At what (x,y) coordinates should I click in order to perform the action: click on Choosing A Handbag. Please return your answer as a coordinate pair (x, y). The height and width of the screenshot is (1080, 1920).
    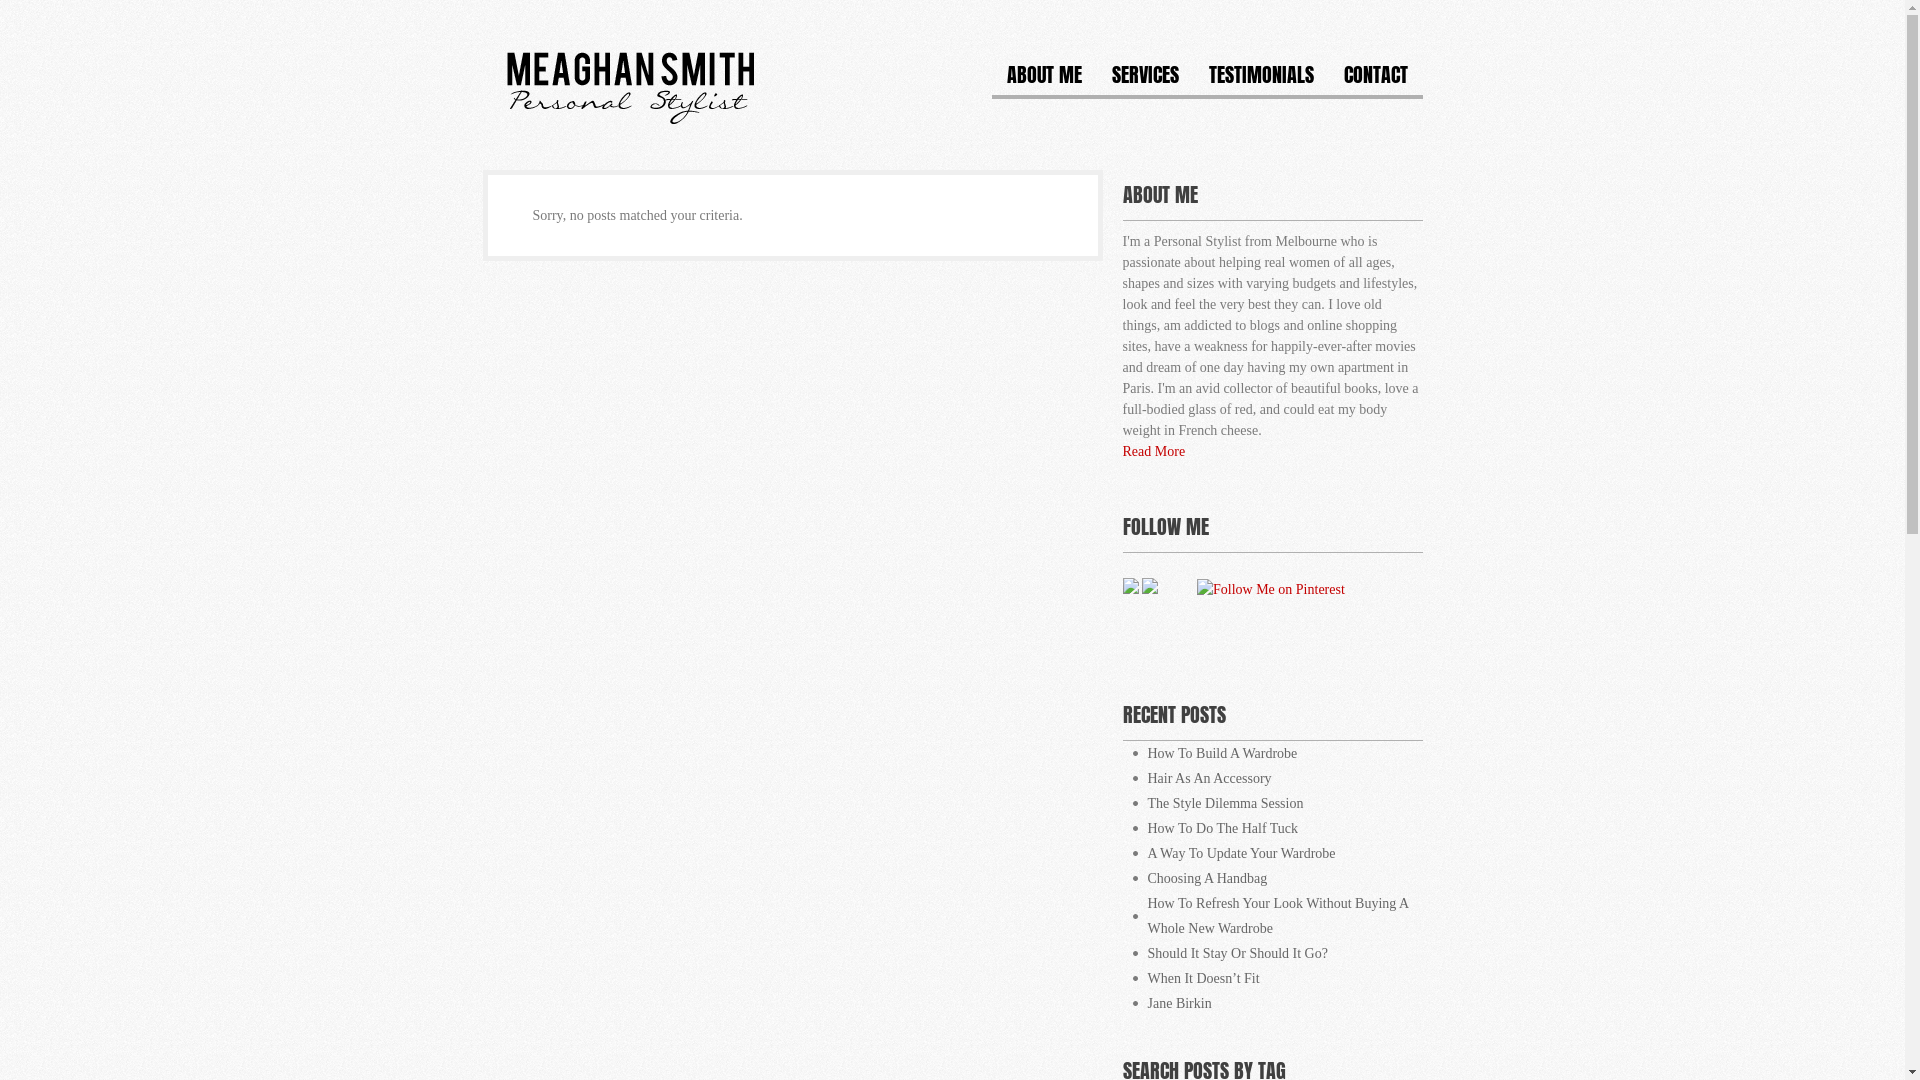
    Looking at the image, I should click on (1272, 878).